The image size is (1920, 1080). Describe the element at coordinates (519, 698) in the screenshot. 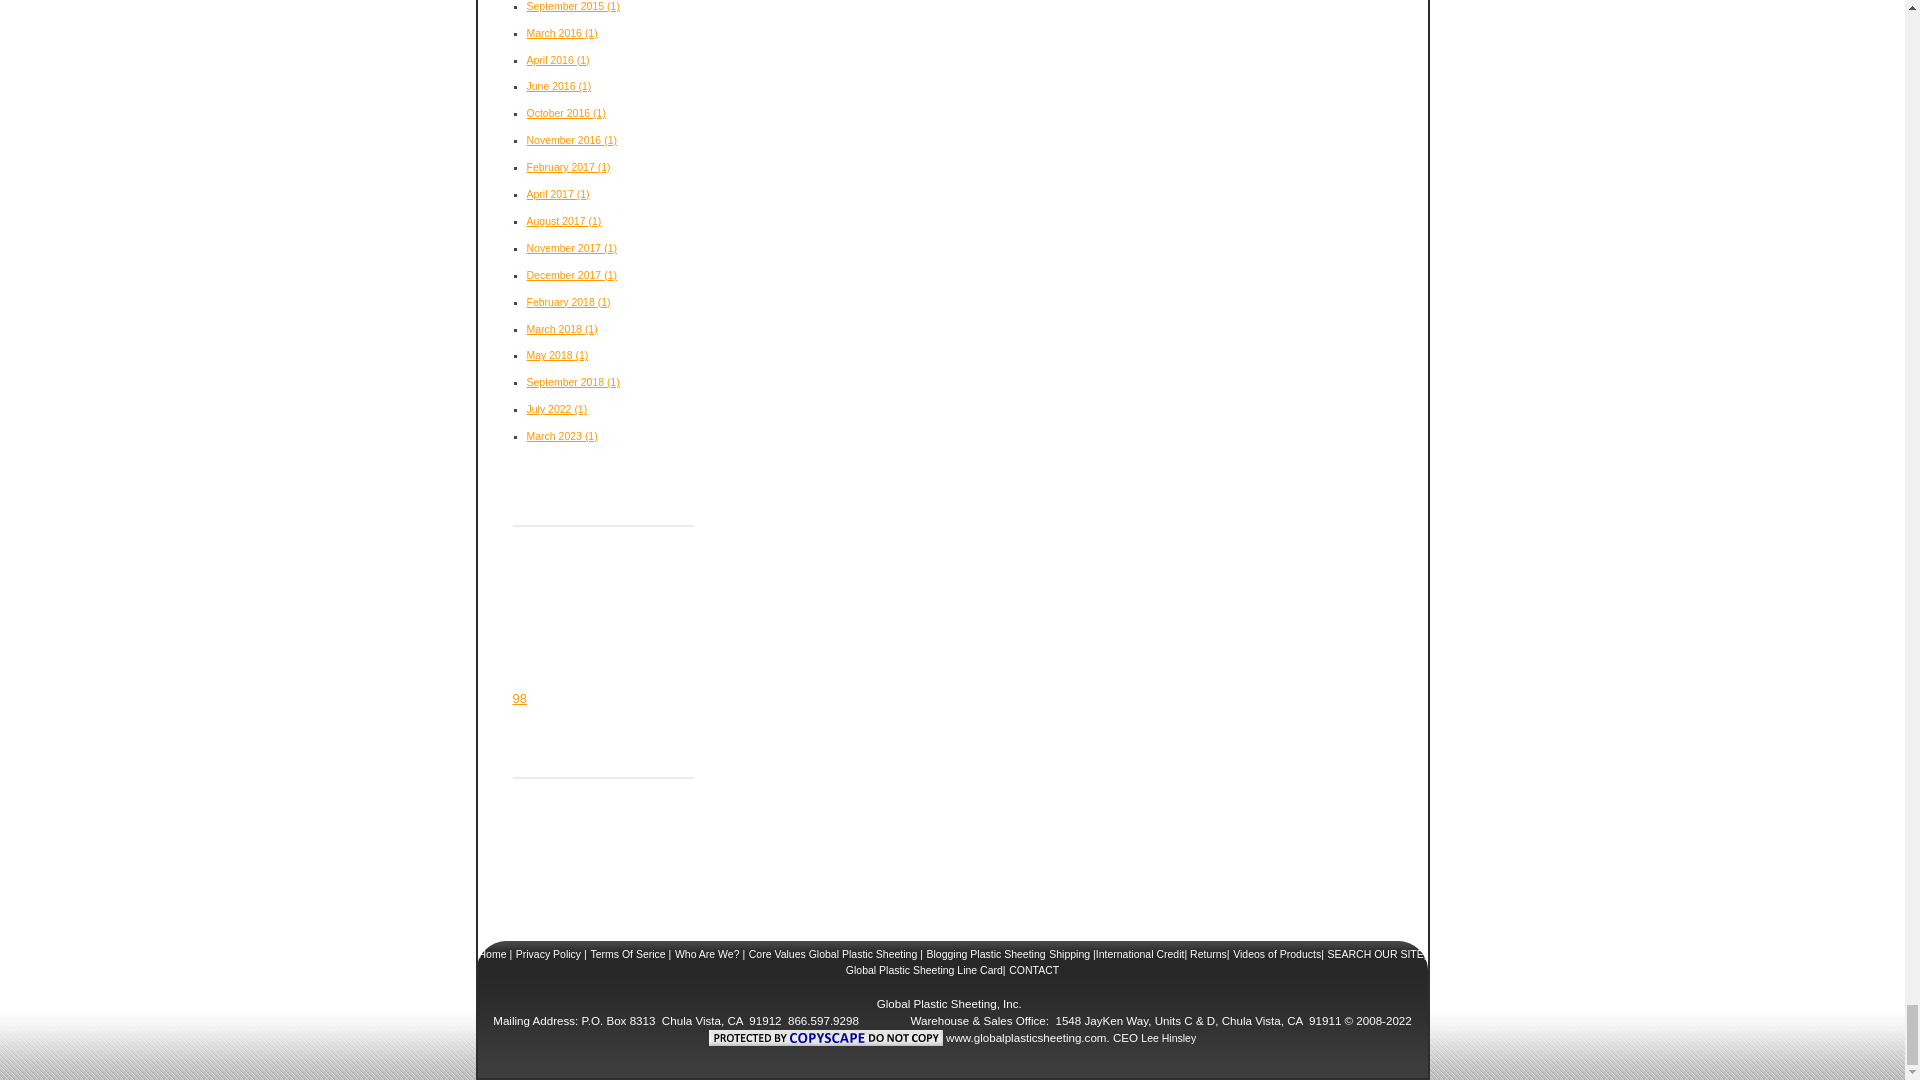

I see `View more services` at that location.